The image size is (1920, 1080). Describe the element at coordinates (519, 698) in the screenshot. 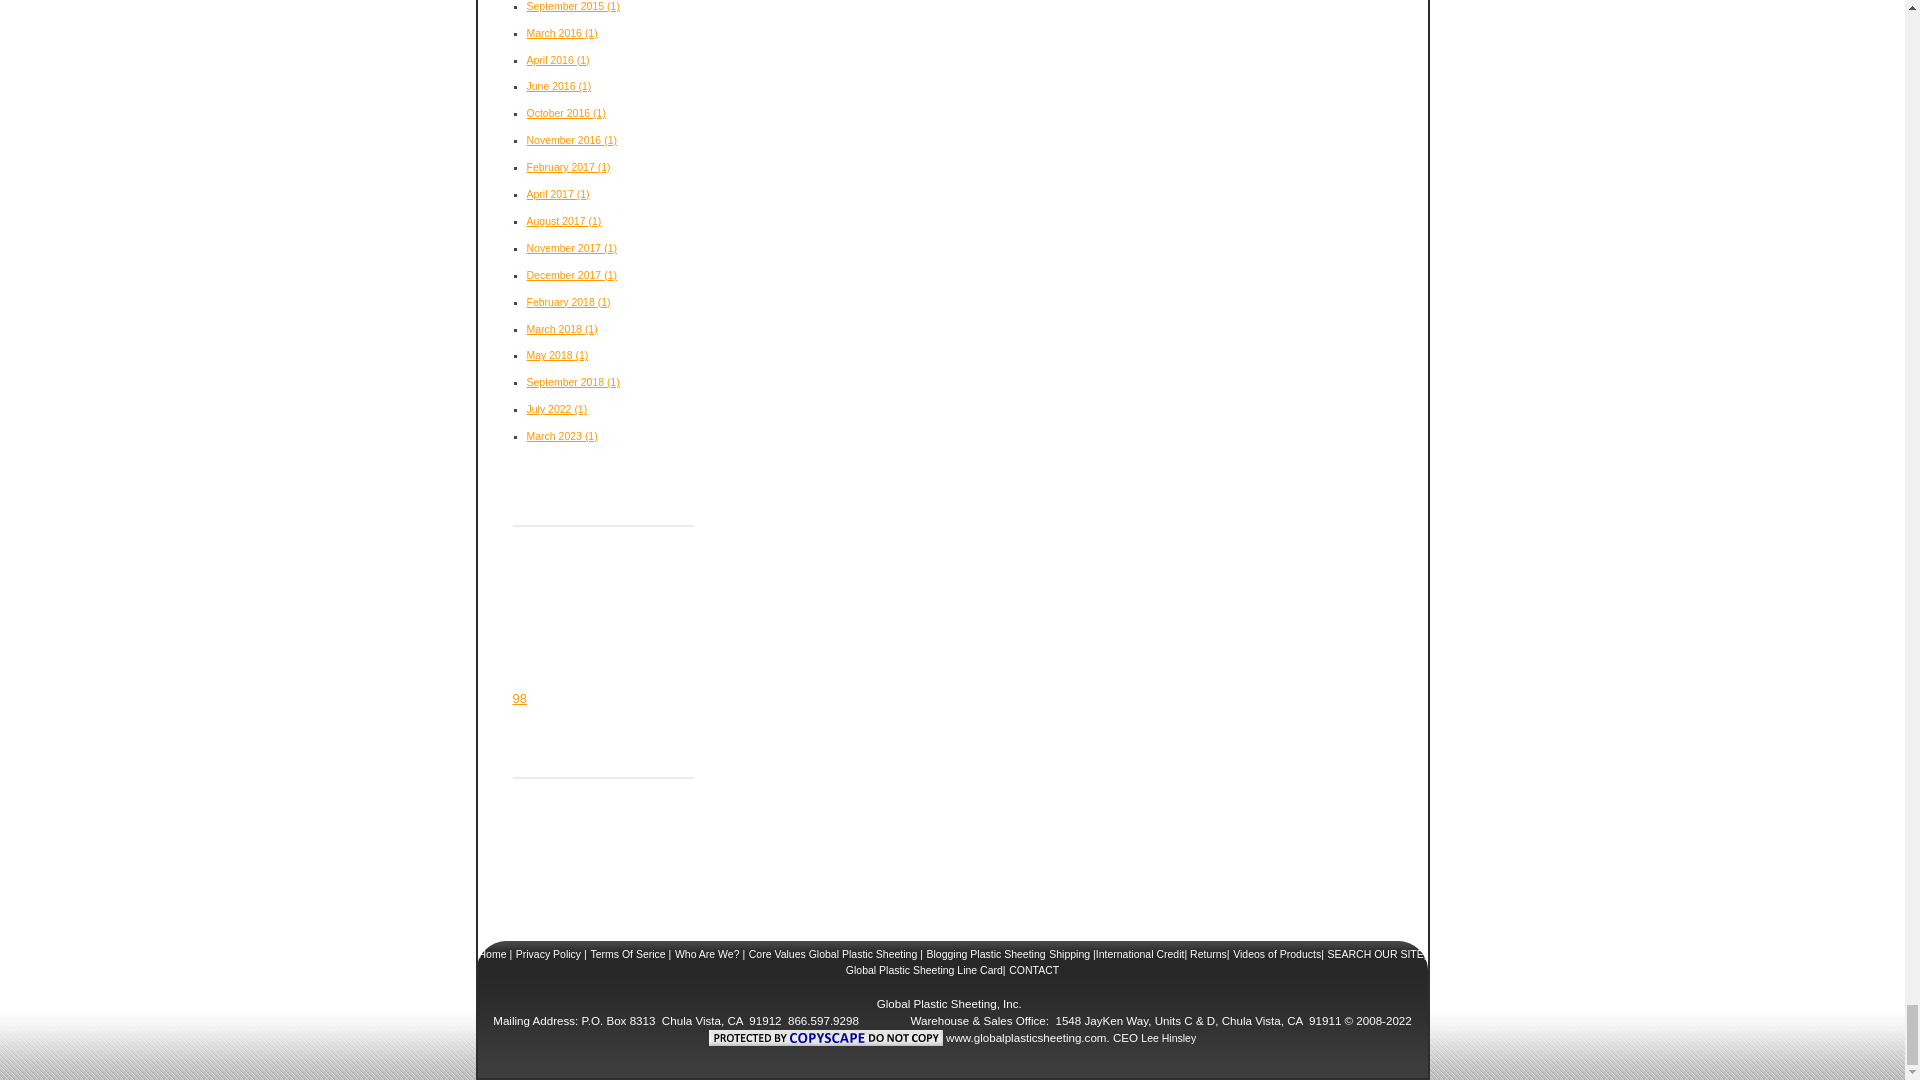

I see `View more services` at that location.